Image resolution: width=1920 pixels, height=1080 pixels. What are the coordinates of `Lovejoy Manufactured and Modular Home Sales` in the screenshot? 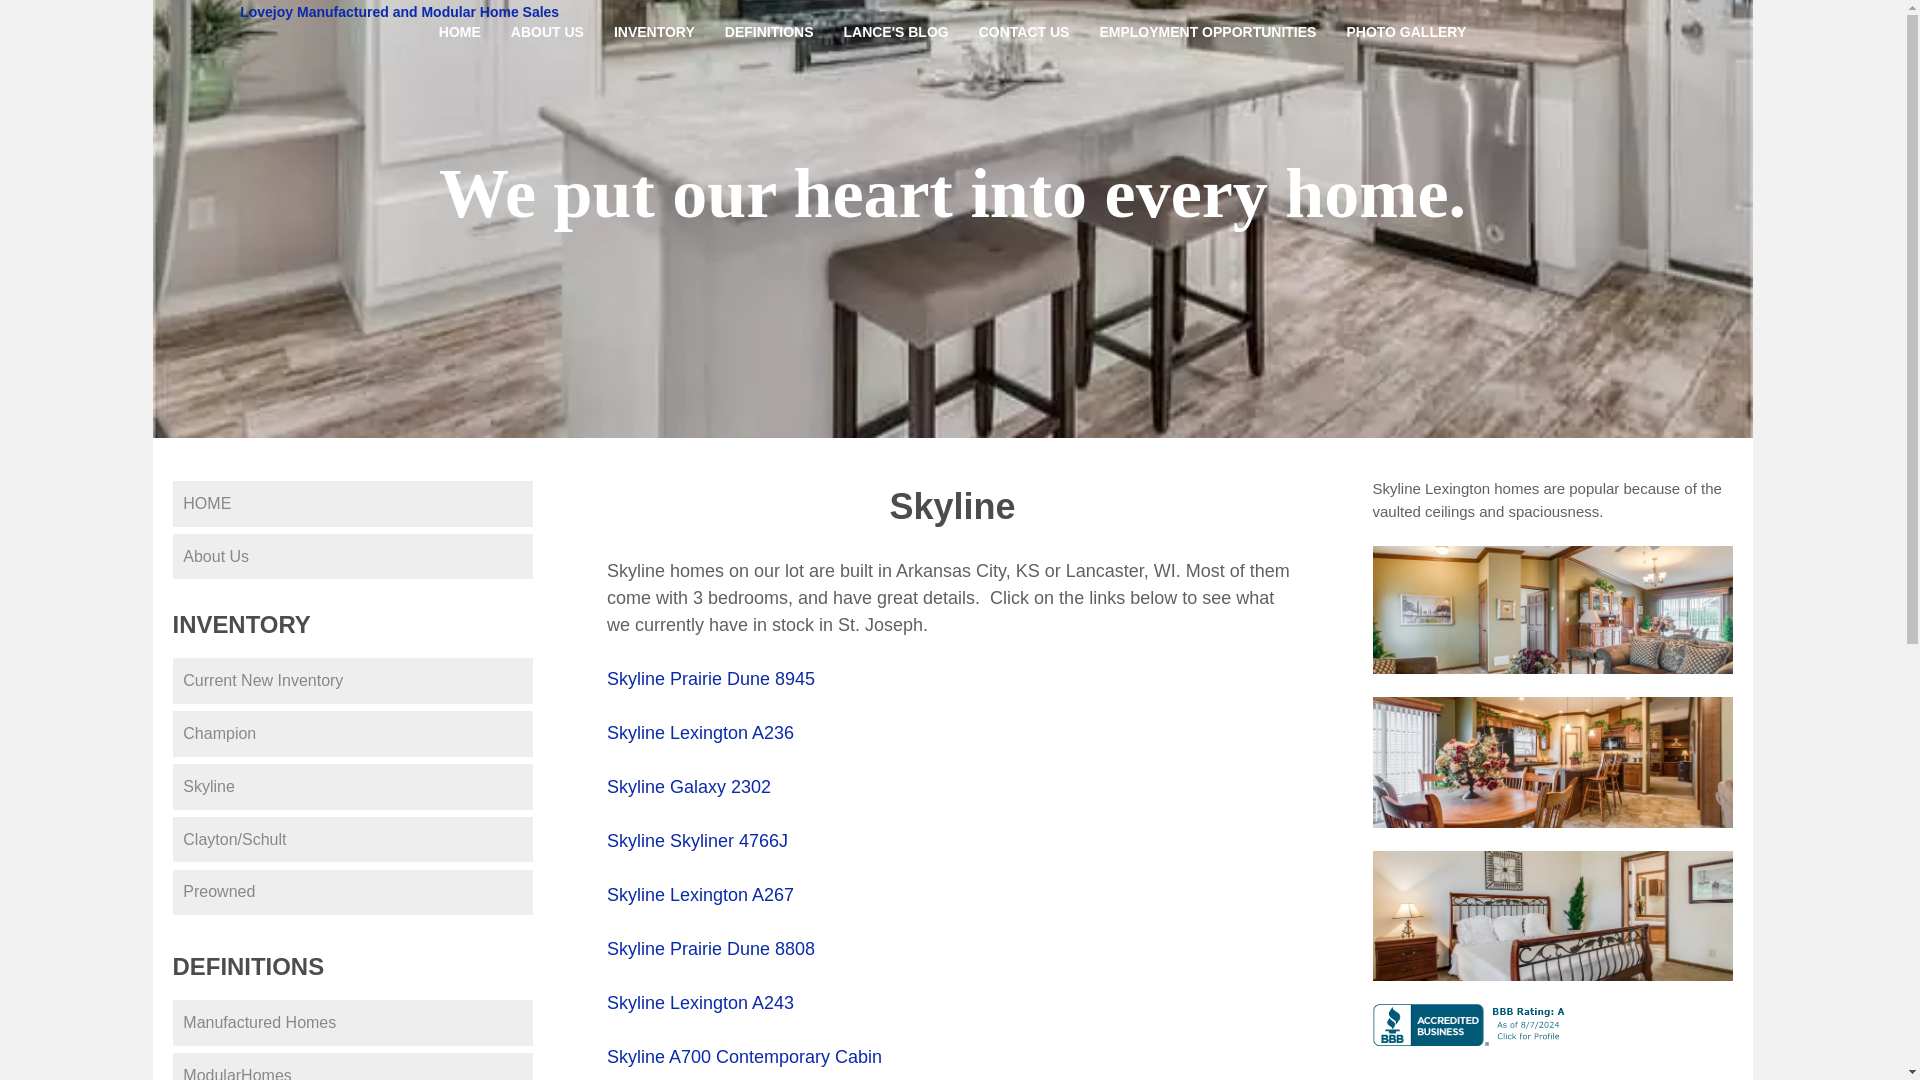 It's located at (399, 12).